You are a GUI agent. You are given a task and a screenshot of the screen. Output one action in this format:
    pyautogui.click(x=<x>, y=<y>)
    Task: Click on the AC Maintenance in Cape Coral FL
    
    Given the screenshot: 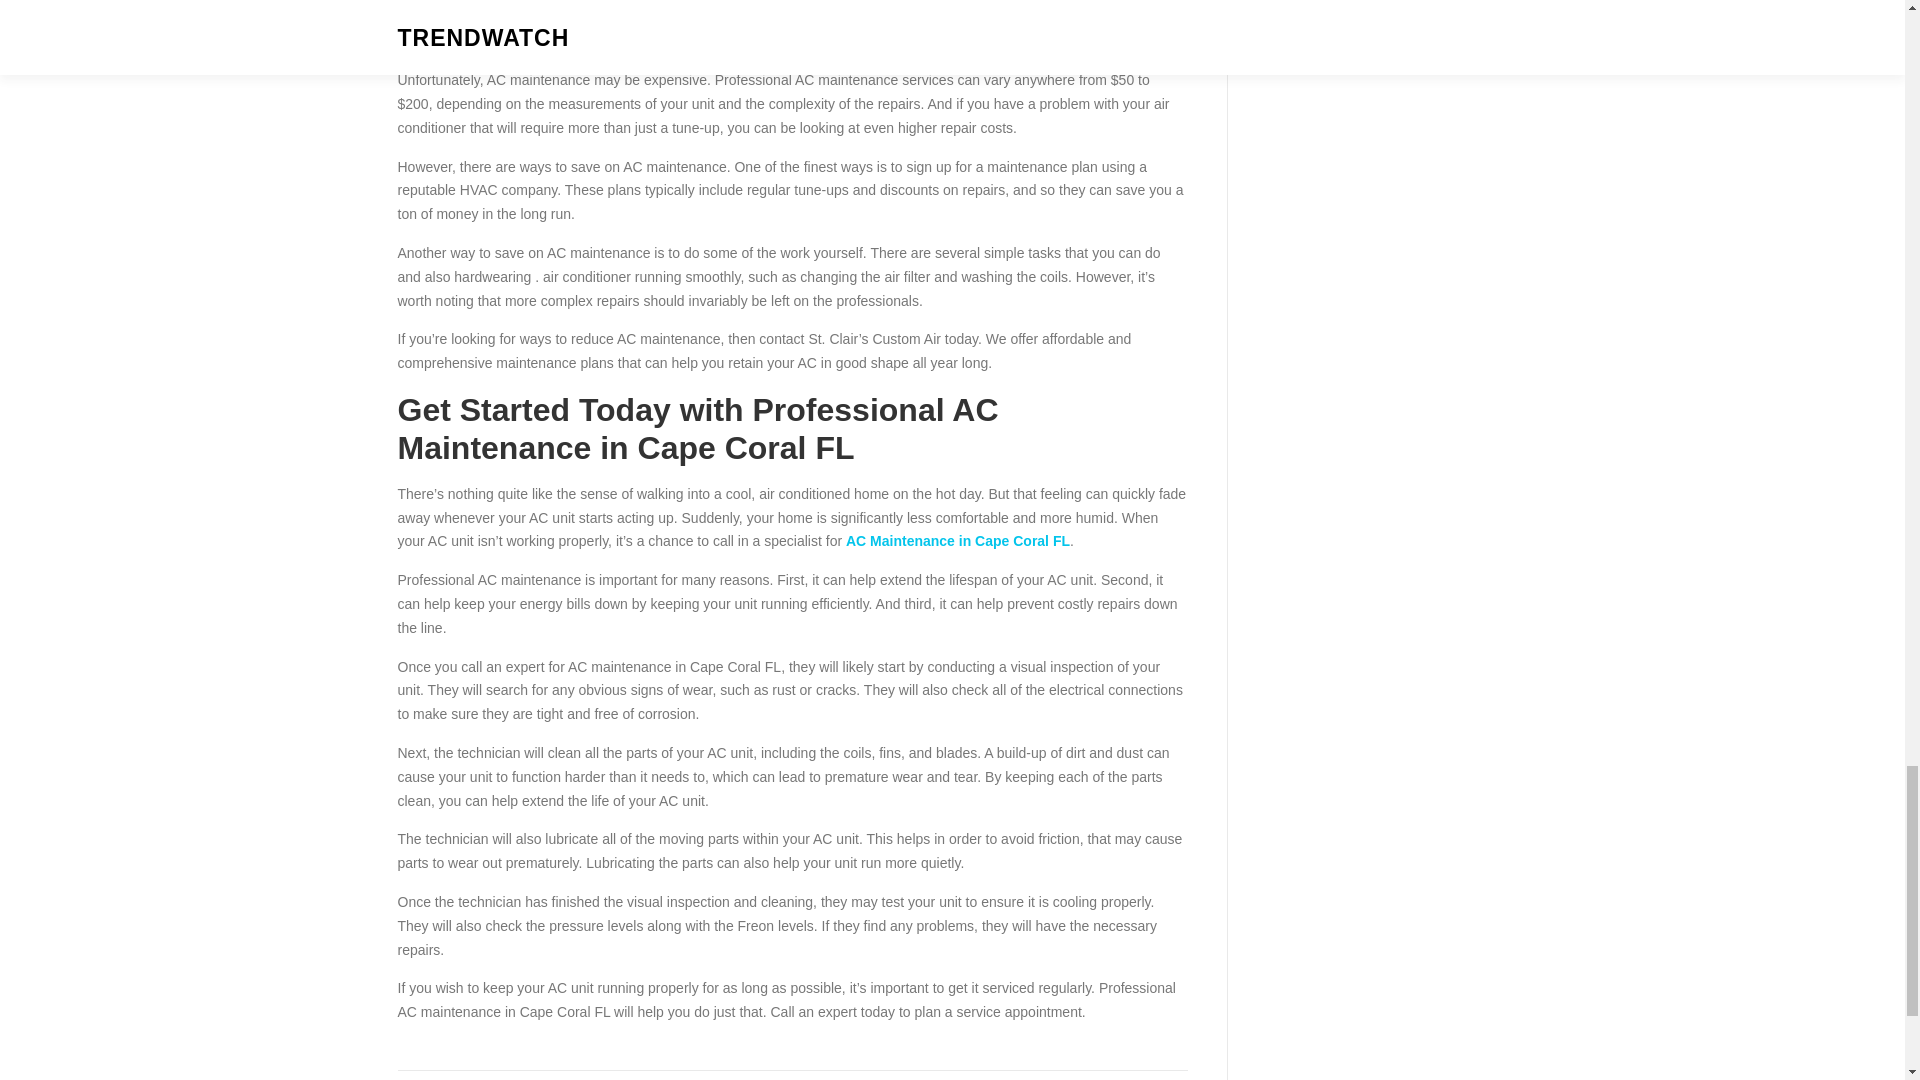 What is the action you would take?
    pyautogui.click(x=958, y=540)
    